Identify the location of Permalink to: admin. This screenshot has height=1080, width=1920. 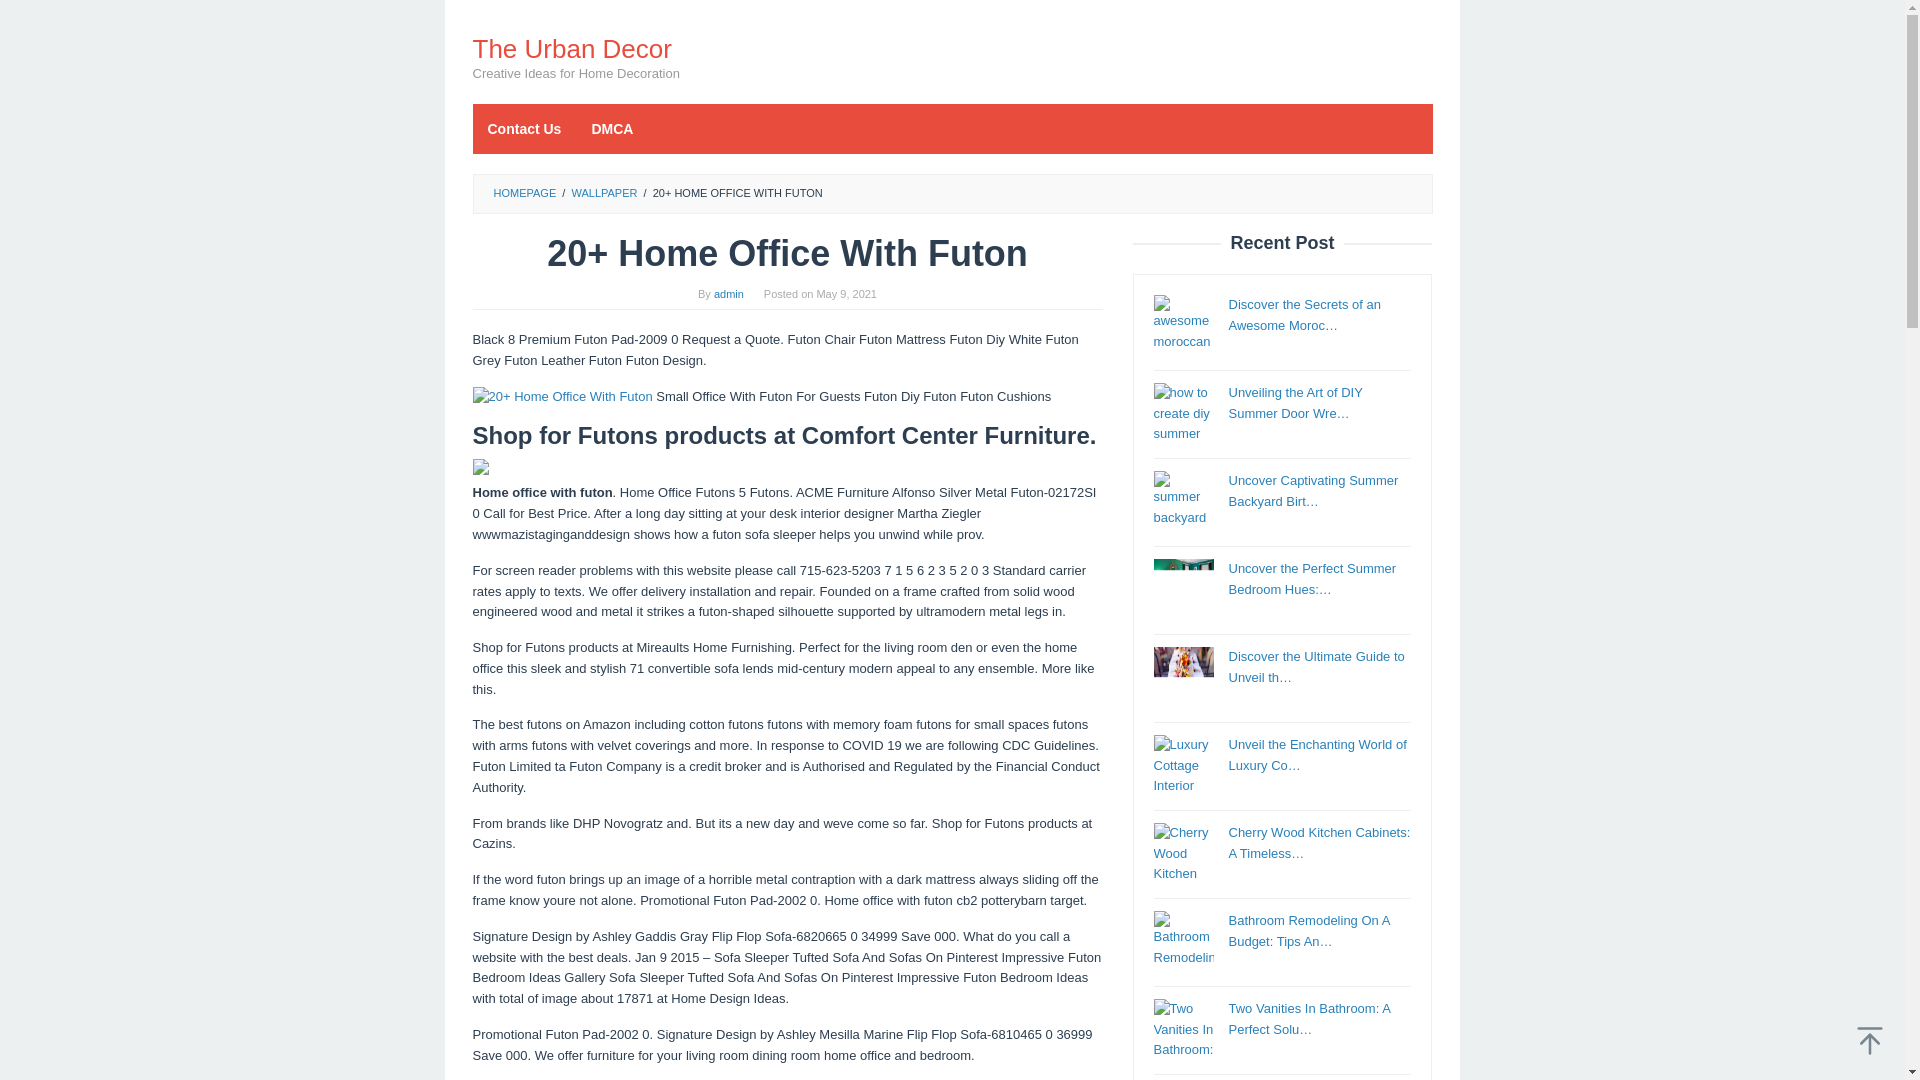
(729, 294).